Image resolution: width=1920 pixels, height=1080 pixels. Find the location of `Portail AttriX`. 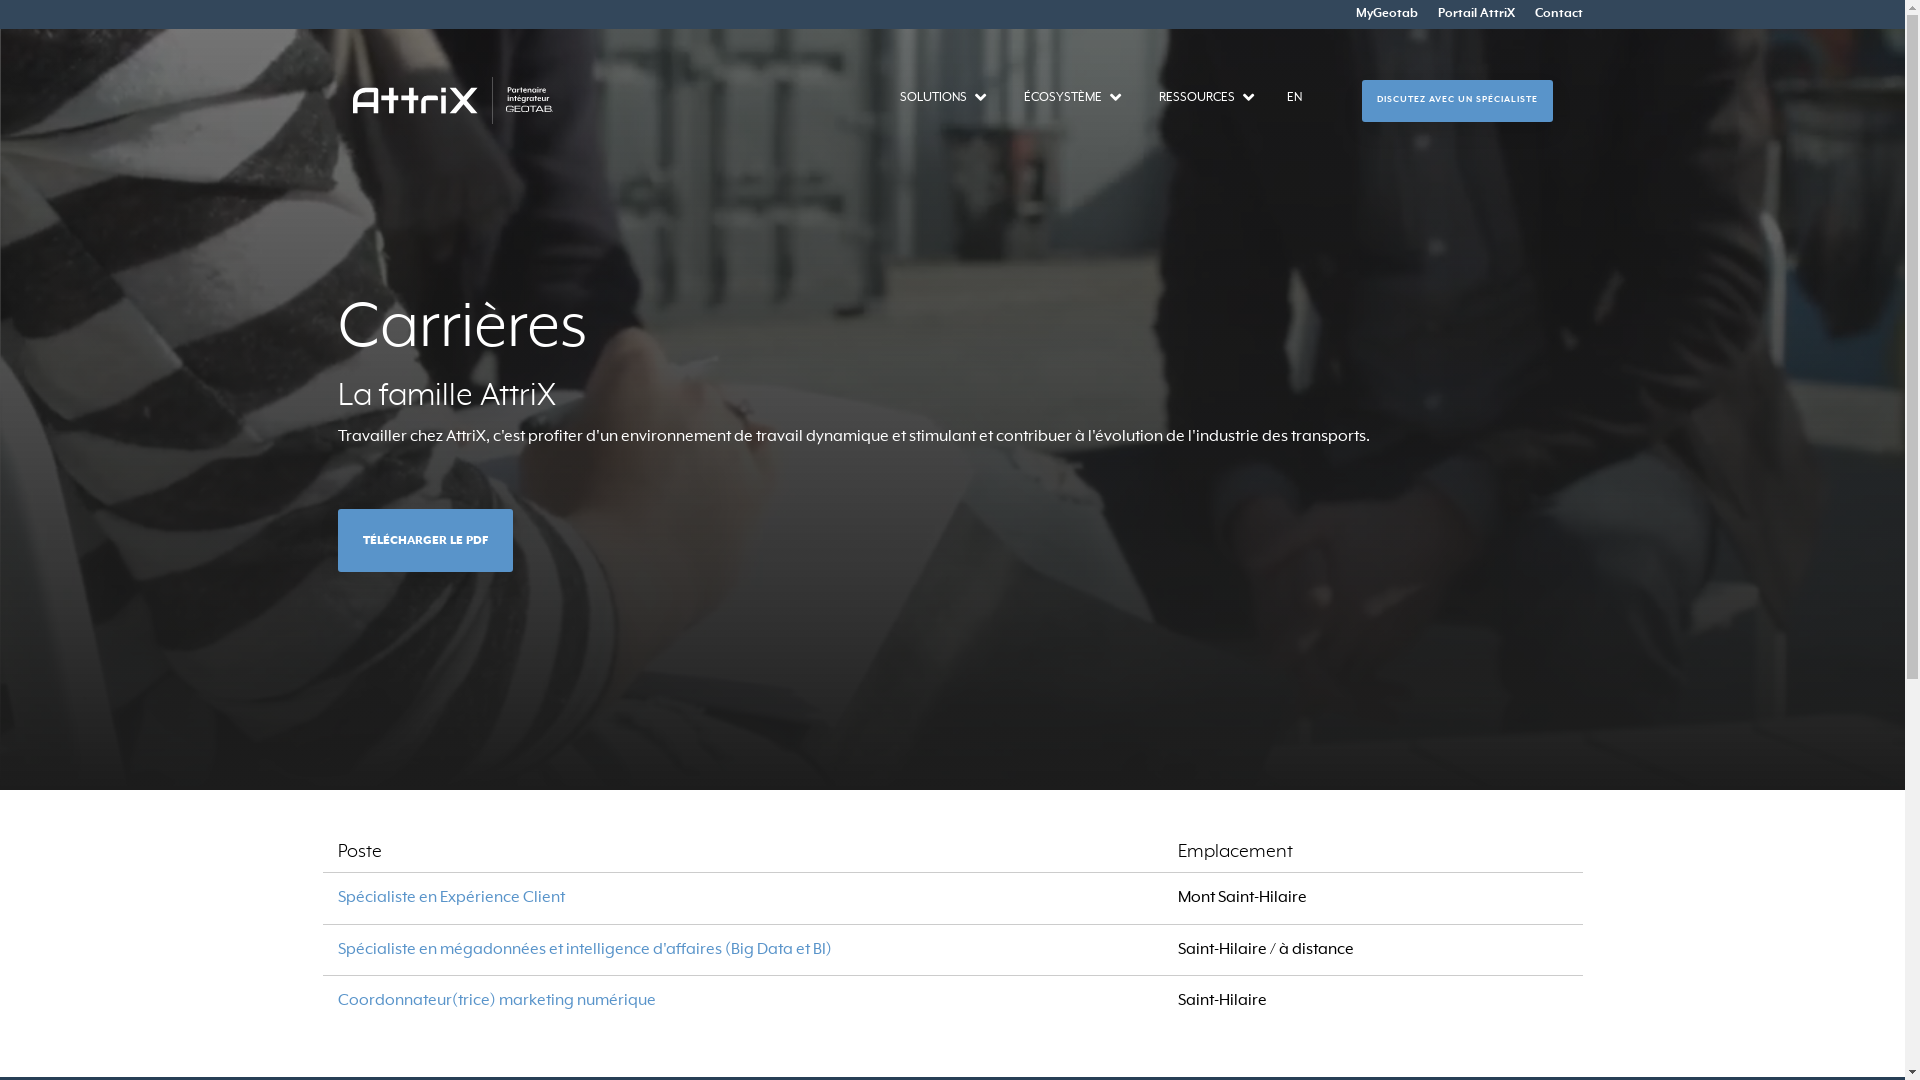

Portail AttriX is located at coordinates (1466, 14).